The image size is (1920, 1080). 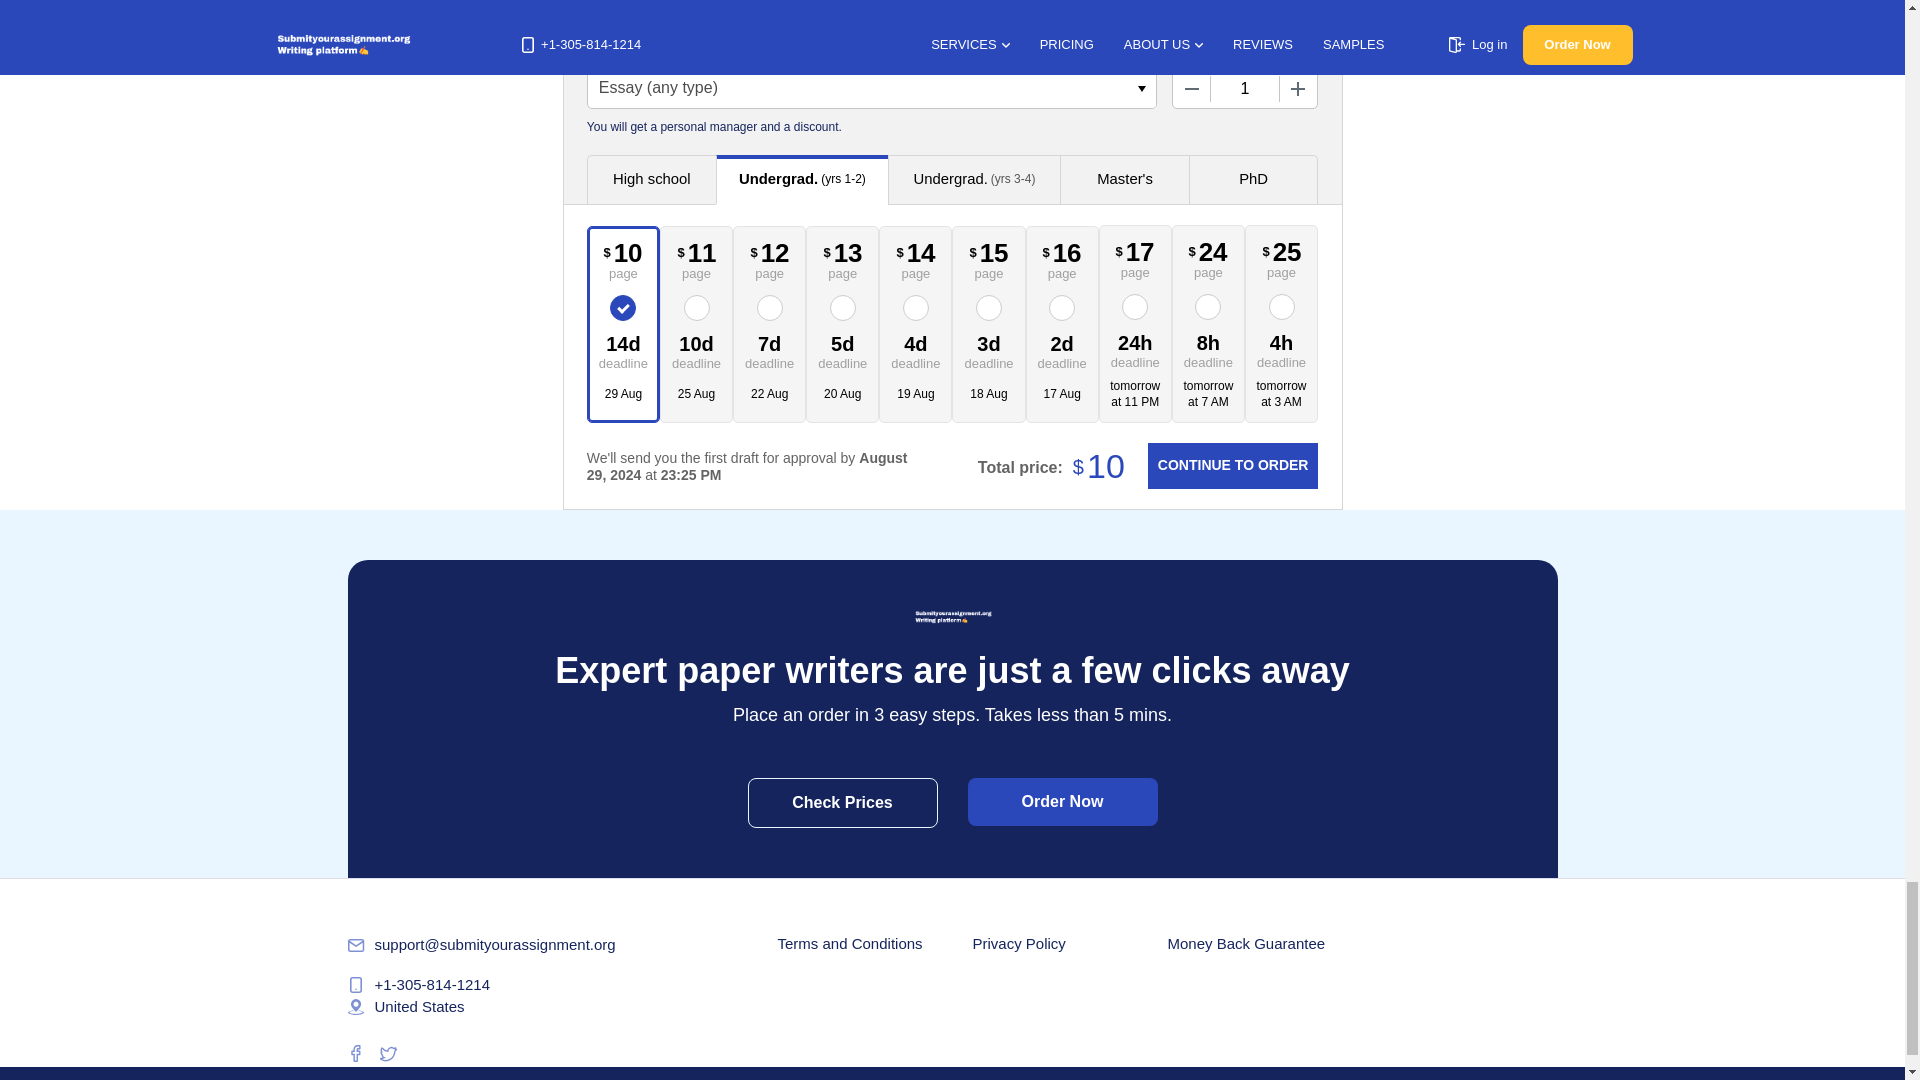 I want to click on 4 hours, so click(x=1281, y=350).